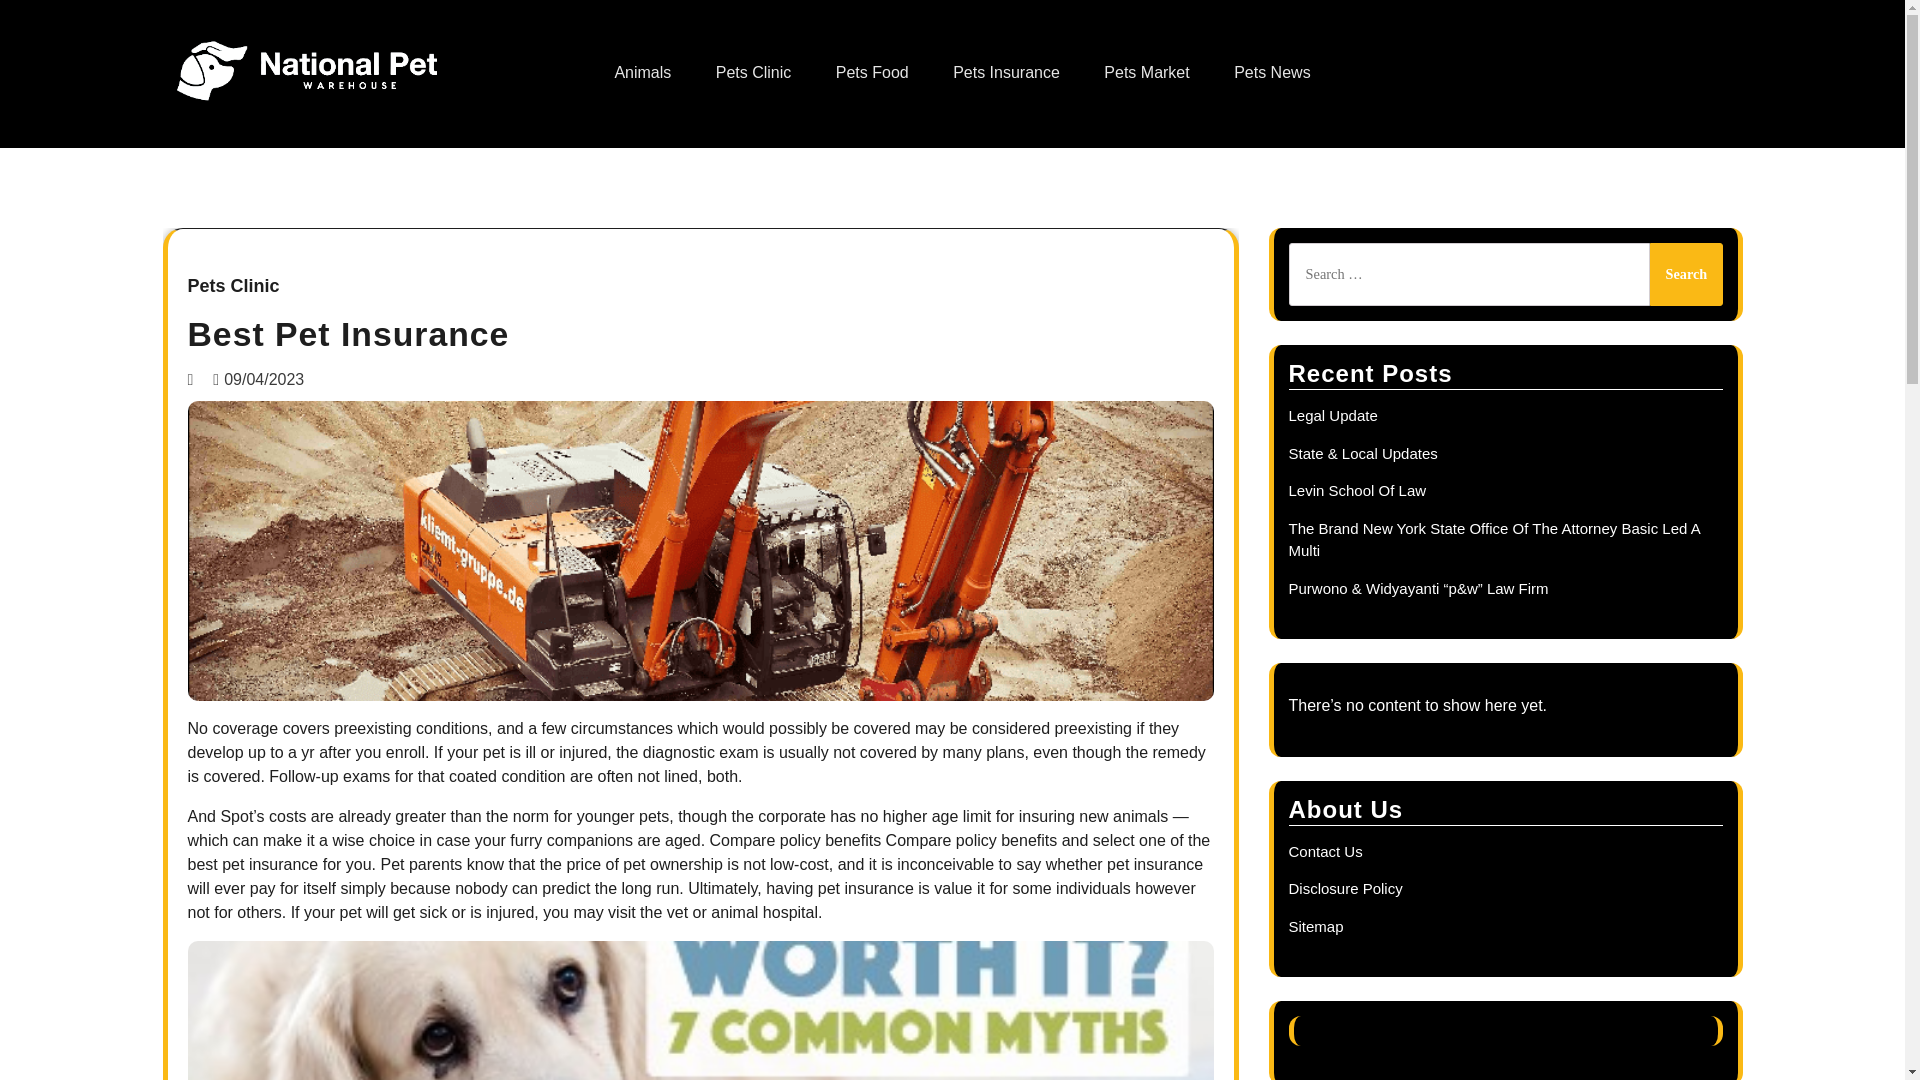 This screenshot has width=1920, height=1080. Describe the element at coordinates (1146, 72) in the screenshot. I see `Pets Market` at that location.